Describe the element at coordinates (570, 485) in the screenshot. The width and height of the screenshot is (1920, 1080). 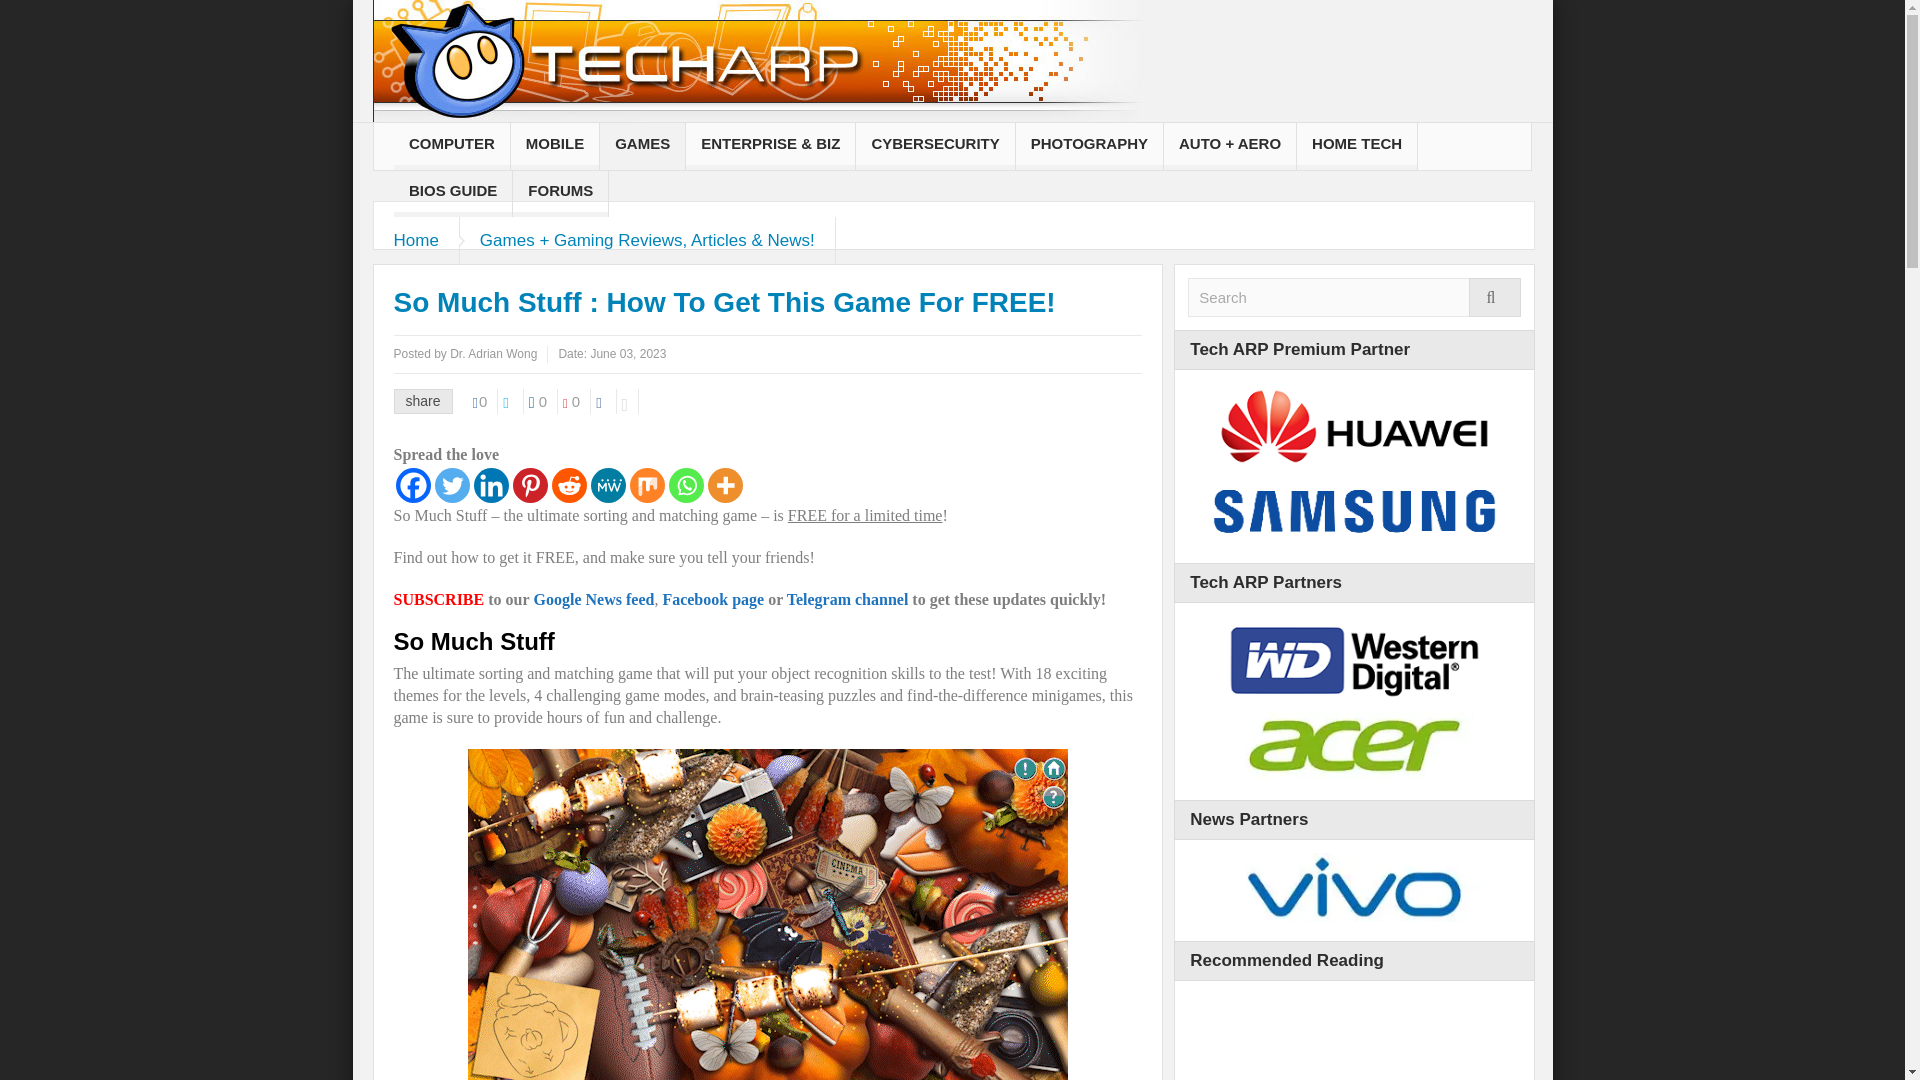
I see `Reddit` at that location.